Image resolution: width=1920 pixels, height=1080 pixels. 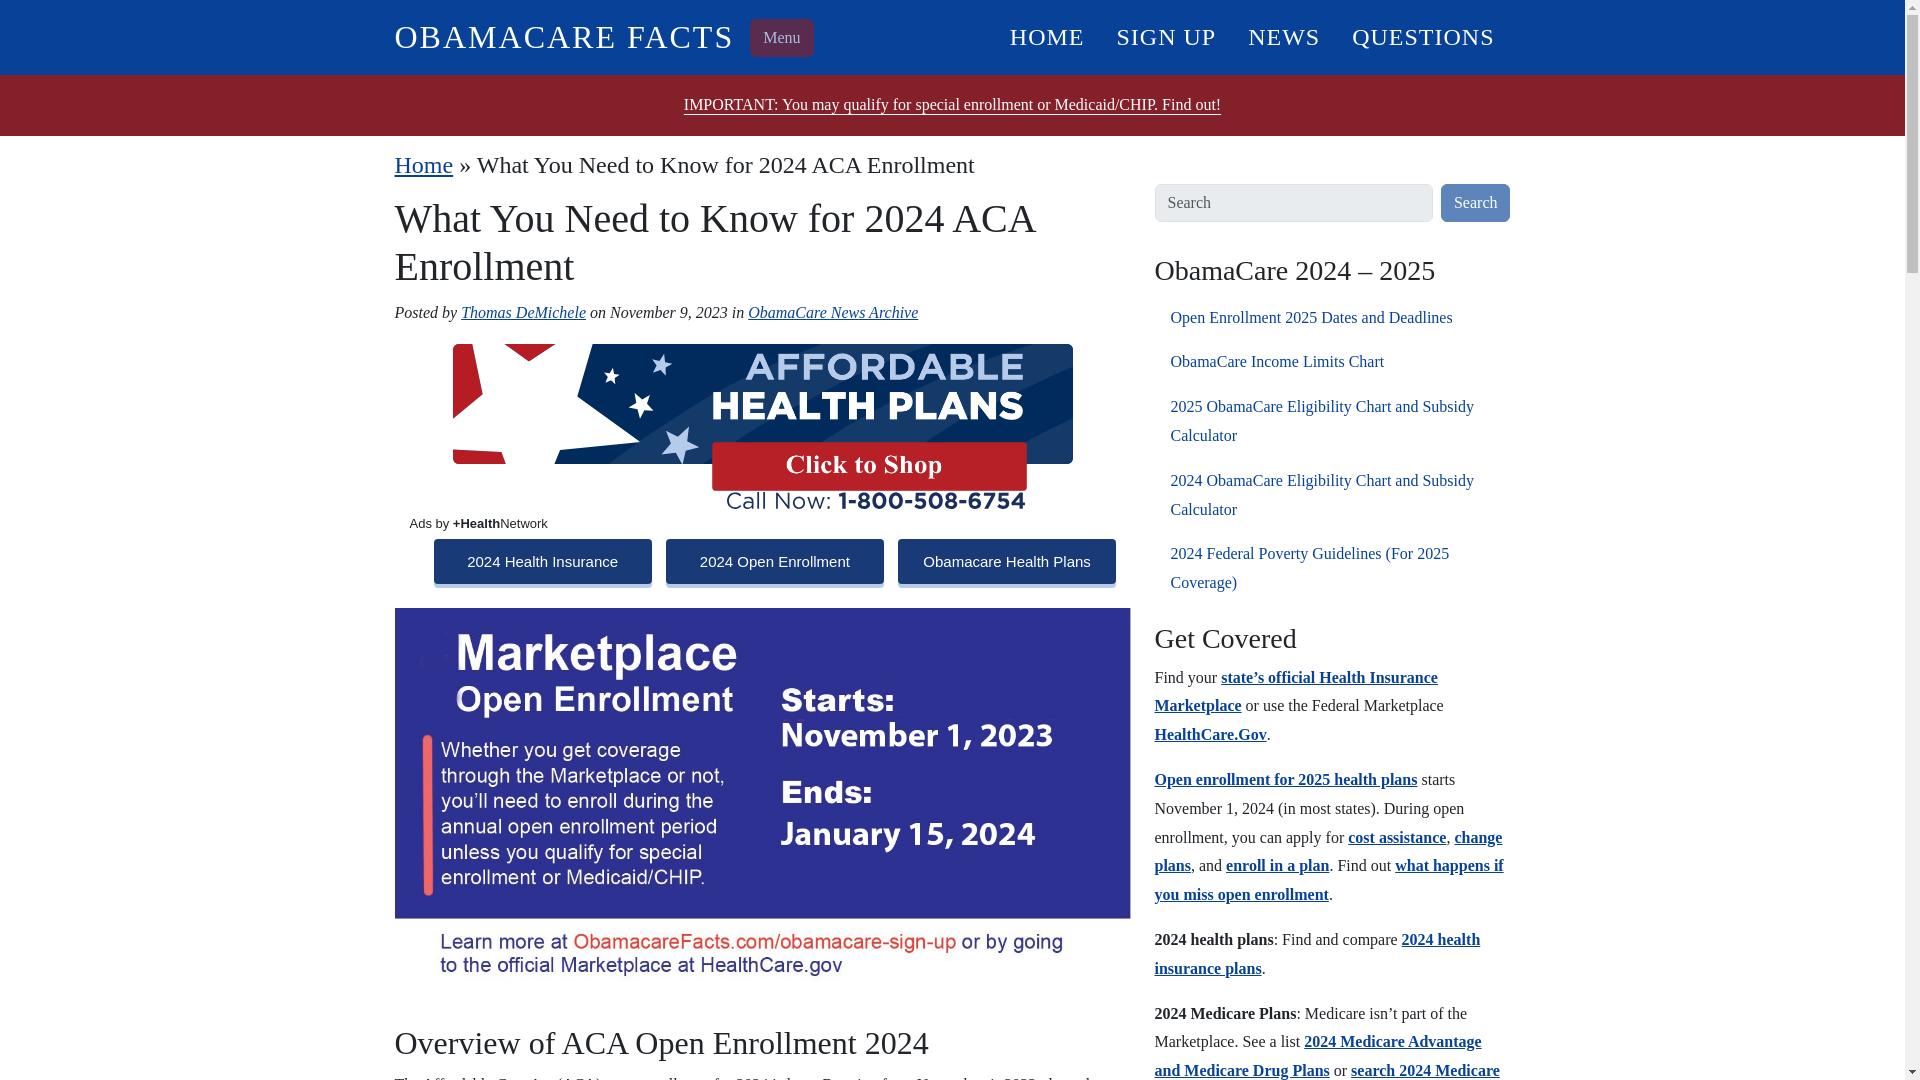 I want to click on 2024 health insurance plans, so click(x=1316, y=954).